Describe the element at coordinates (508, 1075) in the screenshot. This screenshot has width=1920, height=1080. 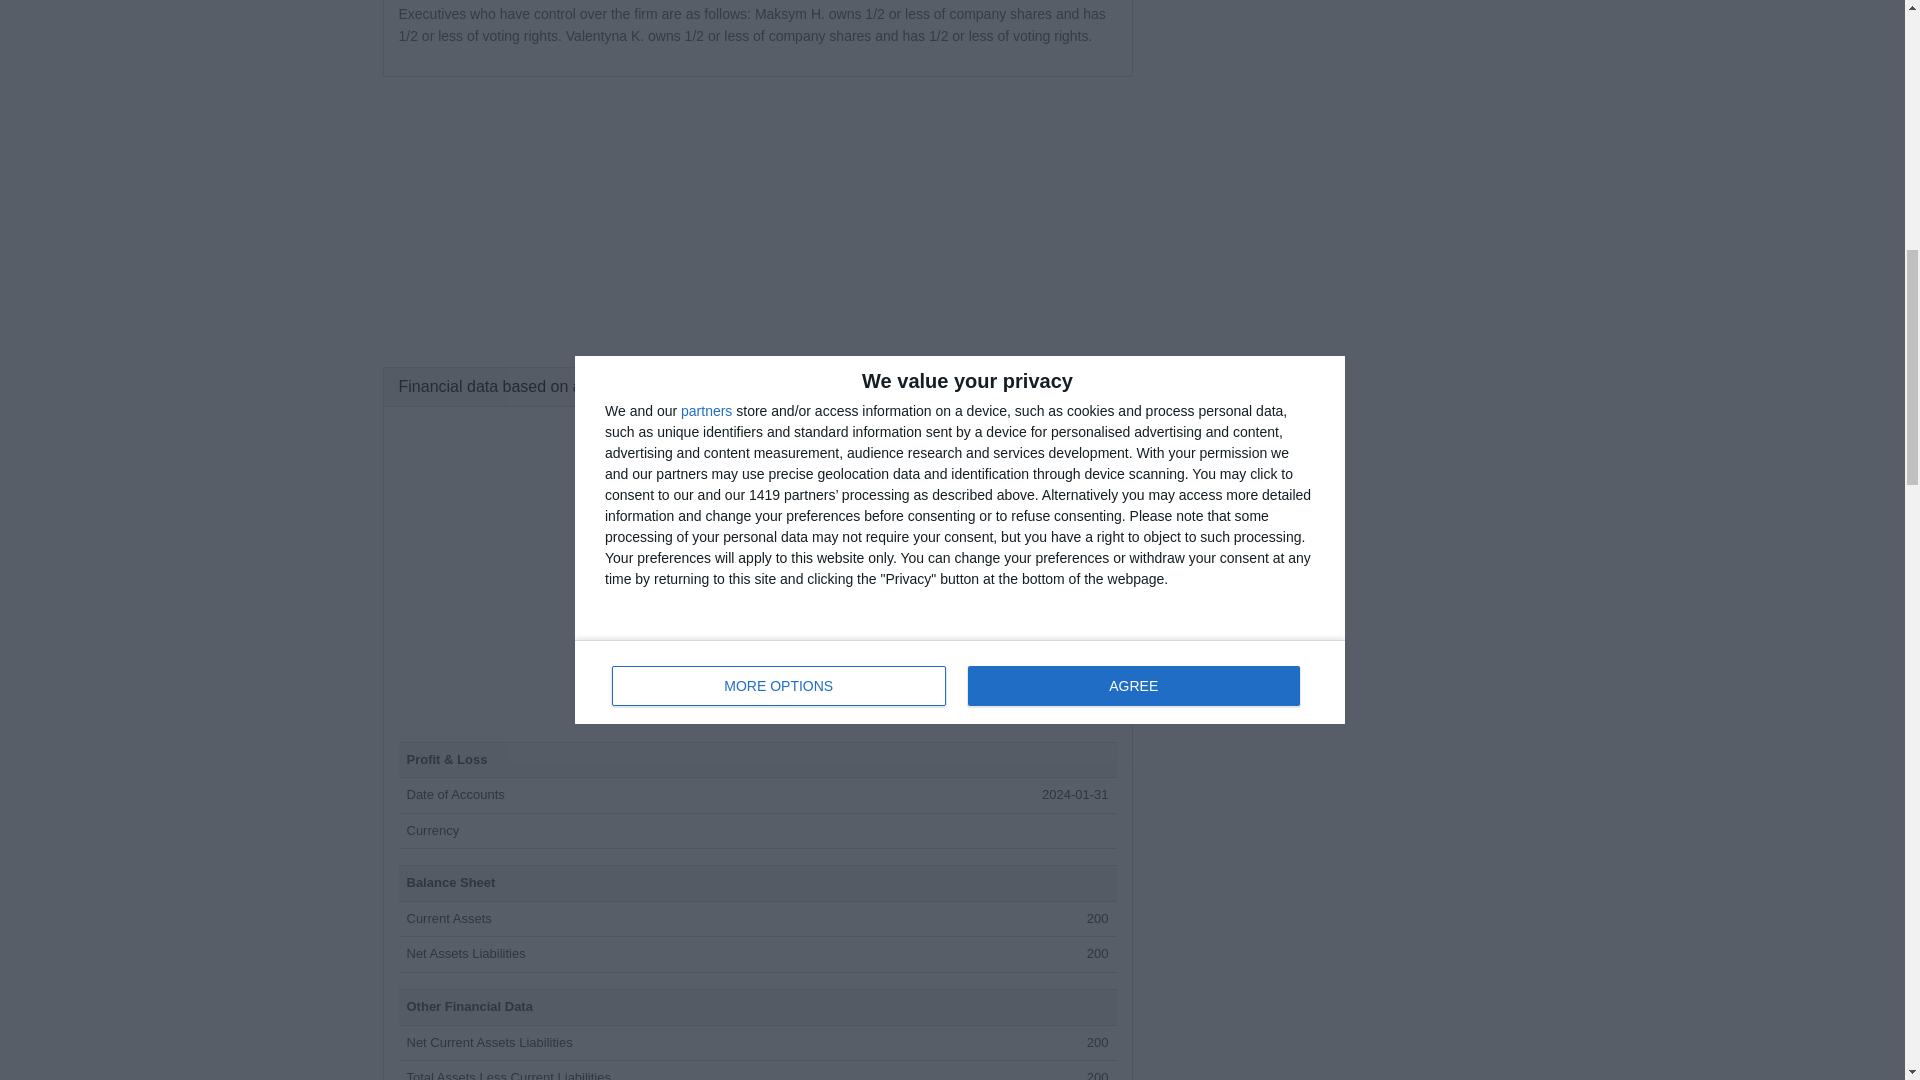
I see `Total assets less current liabilities` at that location.